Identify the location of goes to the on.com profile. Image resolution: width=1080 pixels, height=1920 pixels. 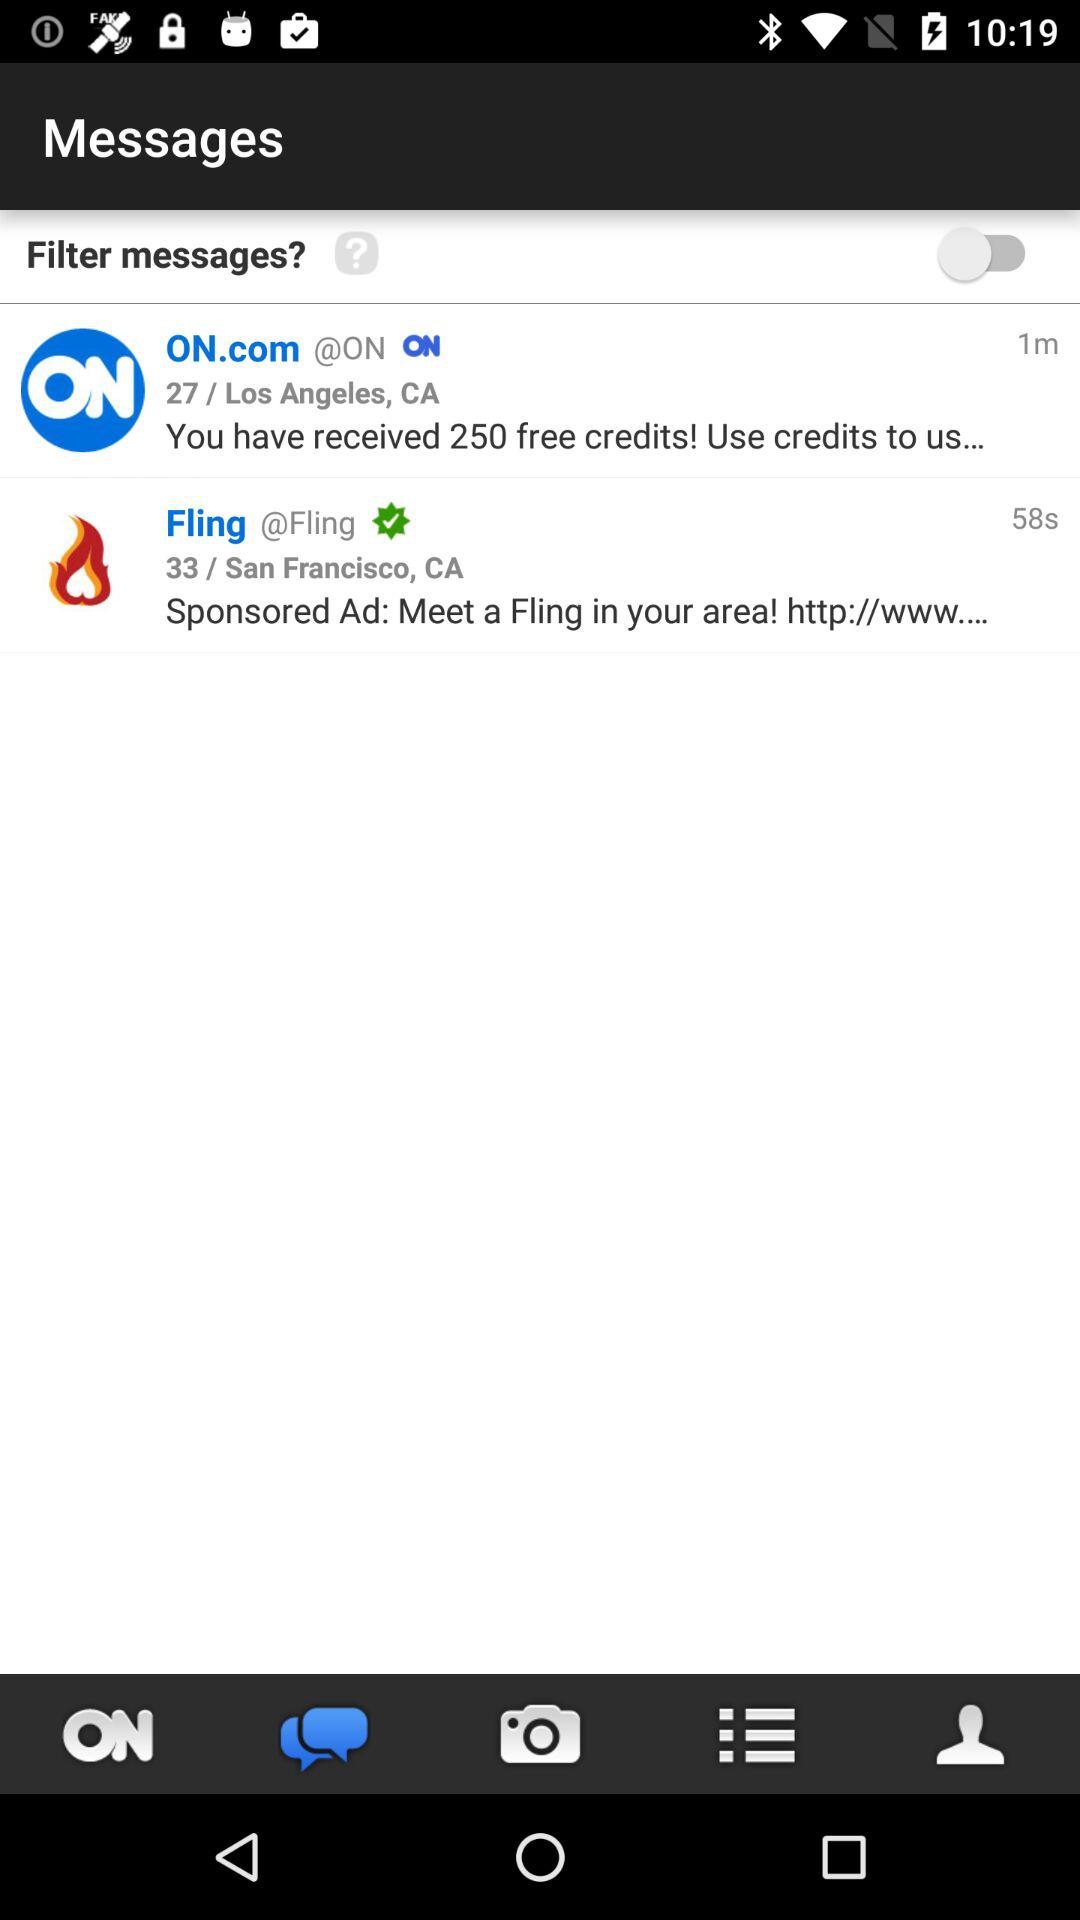
(82, 390).